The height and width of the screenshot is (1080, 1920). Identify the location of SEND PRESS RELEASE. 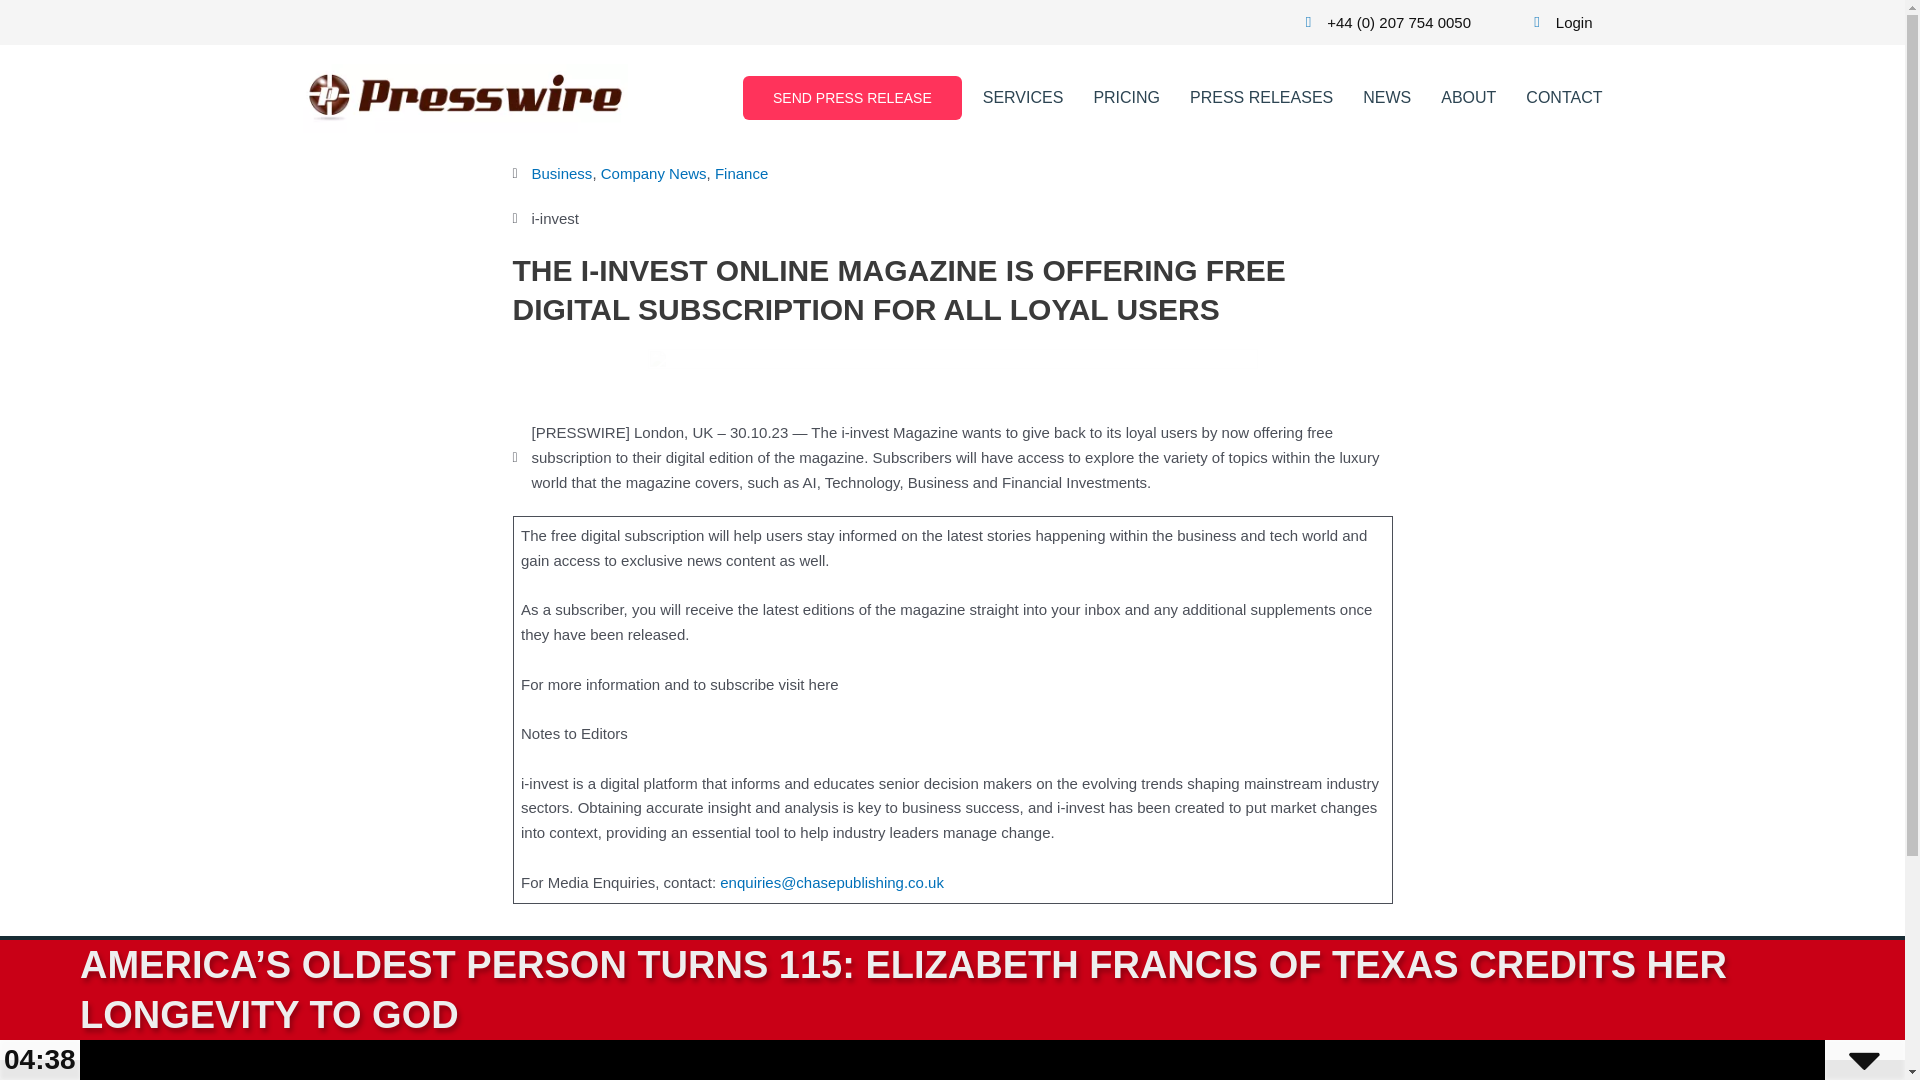
(852, 97).